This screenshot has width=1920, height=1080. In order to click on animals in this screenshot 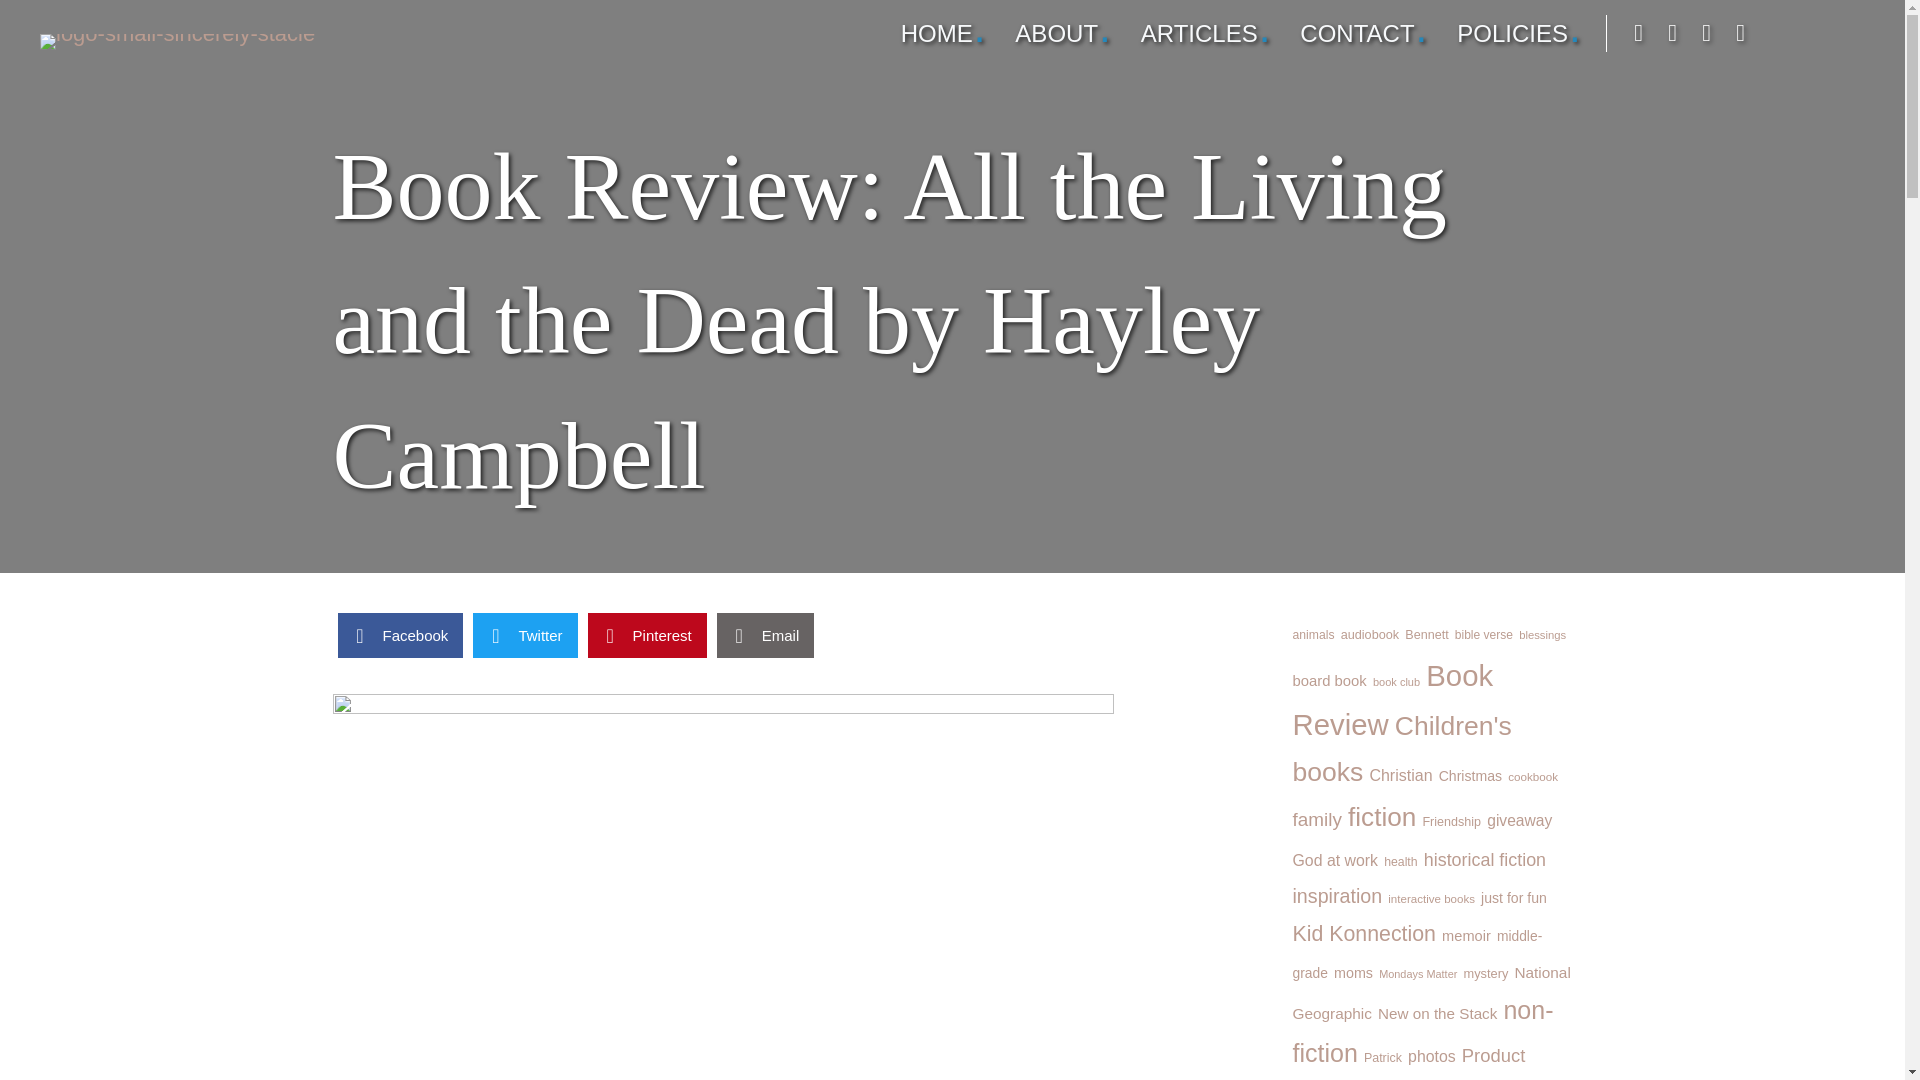, I will do `click(1313, 634)`.